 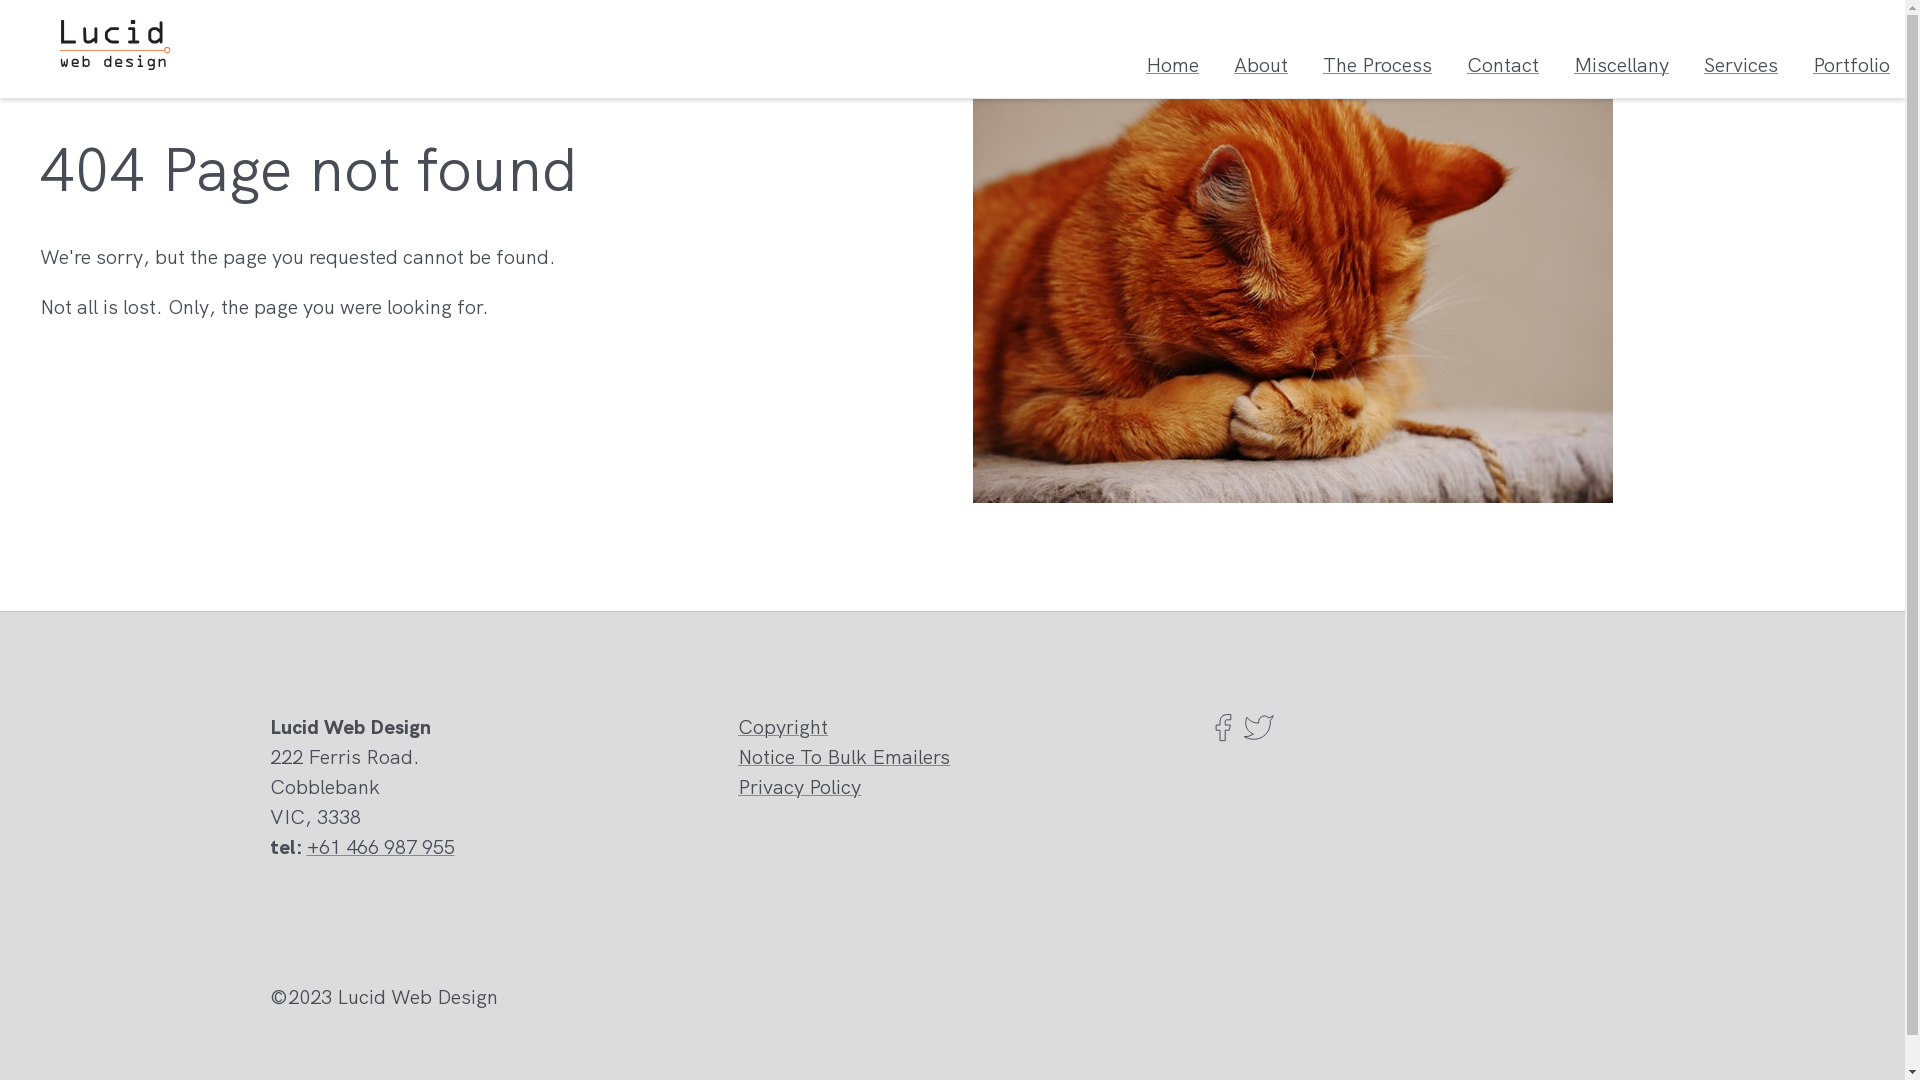 What do you see at coordinates (800, 787) in the screenshot?
I see `Privacy Policy` at bounding box center [800, 787].